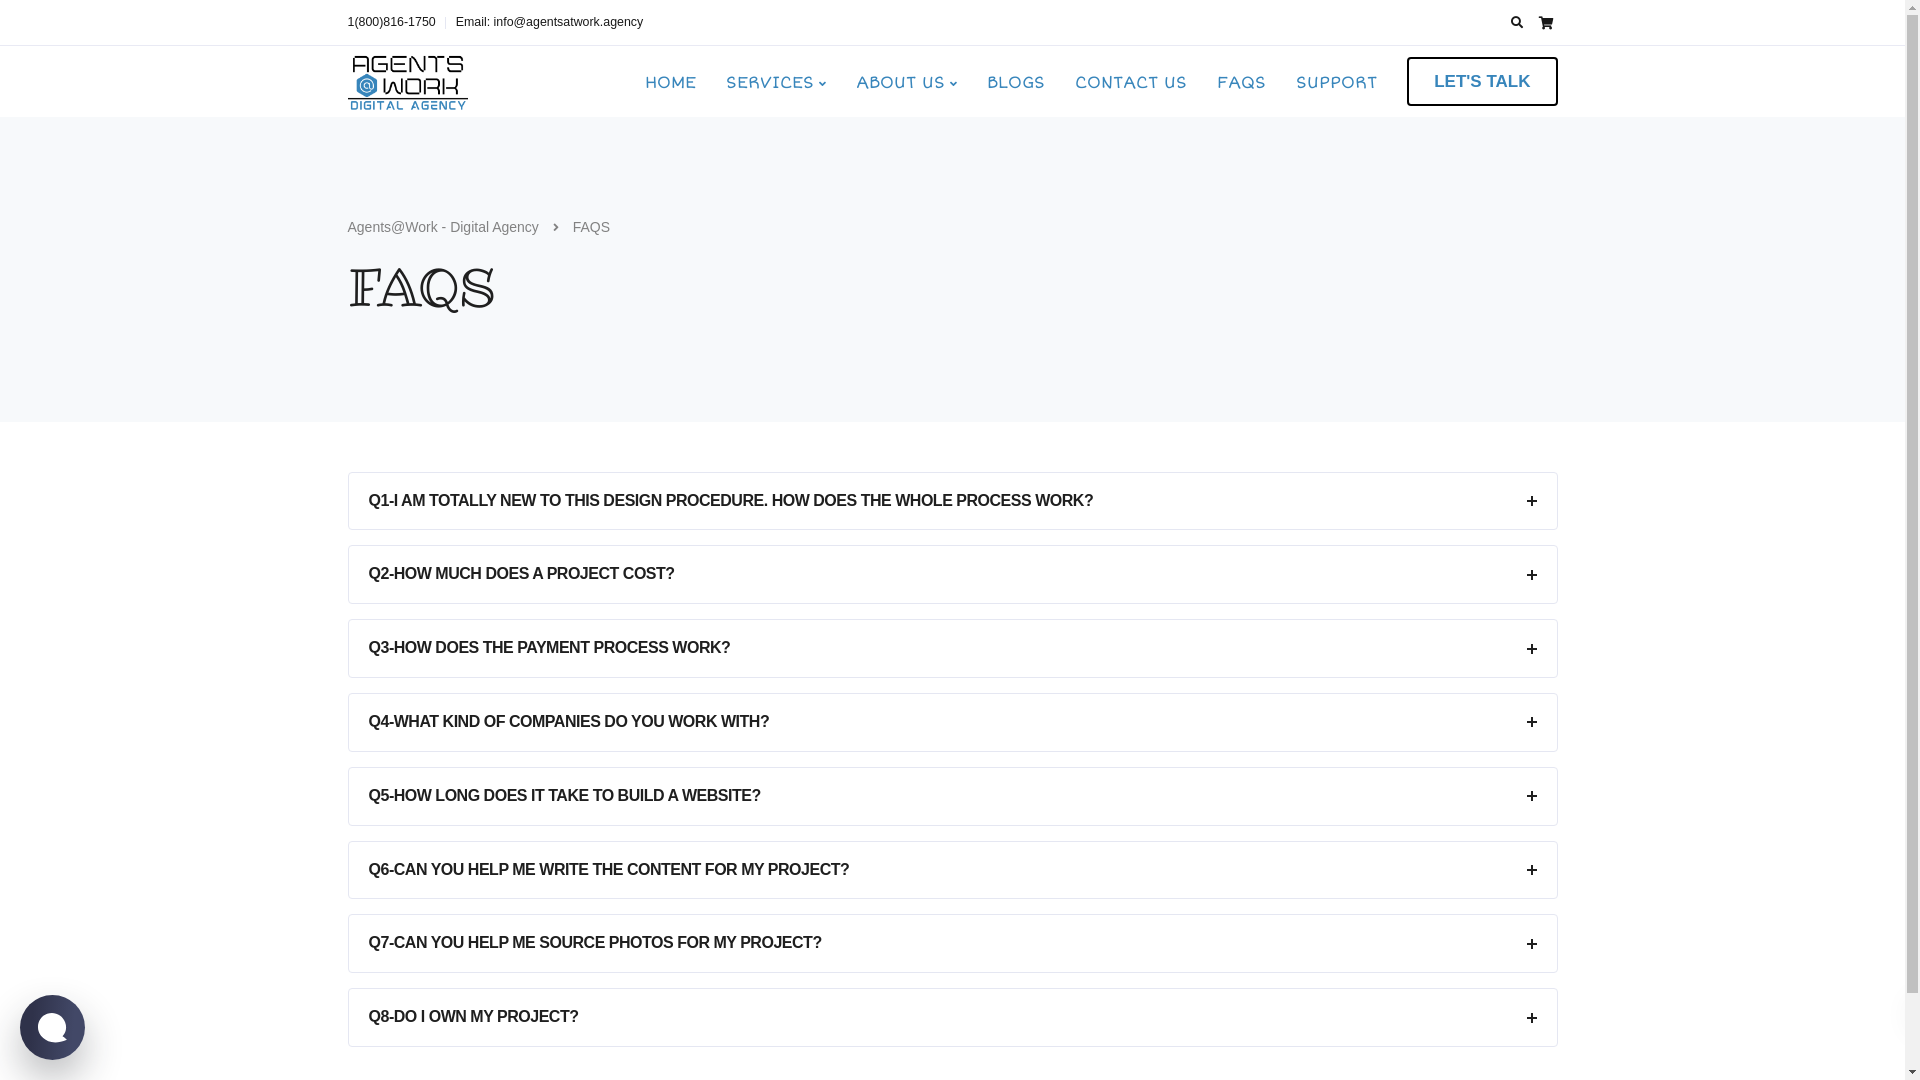 Image resolution: width=1920 pixels, height=1080 pixels. I want to click on CONTACT US, so click(1131, 82).